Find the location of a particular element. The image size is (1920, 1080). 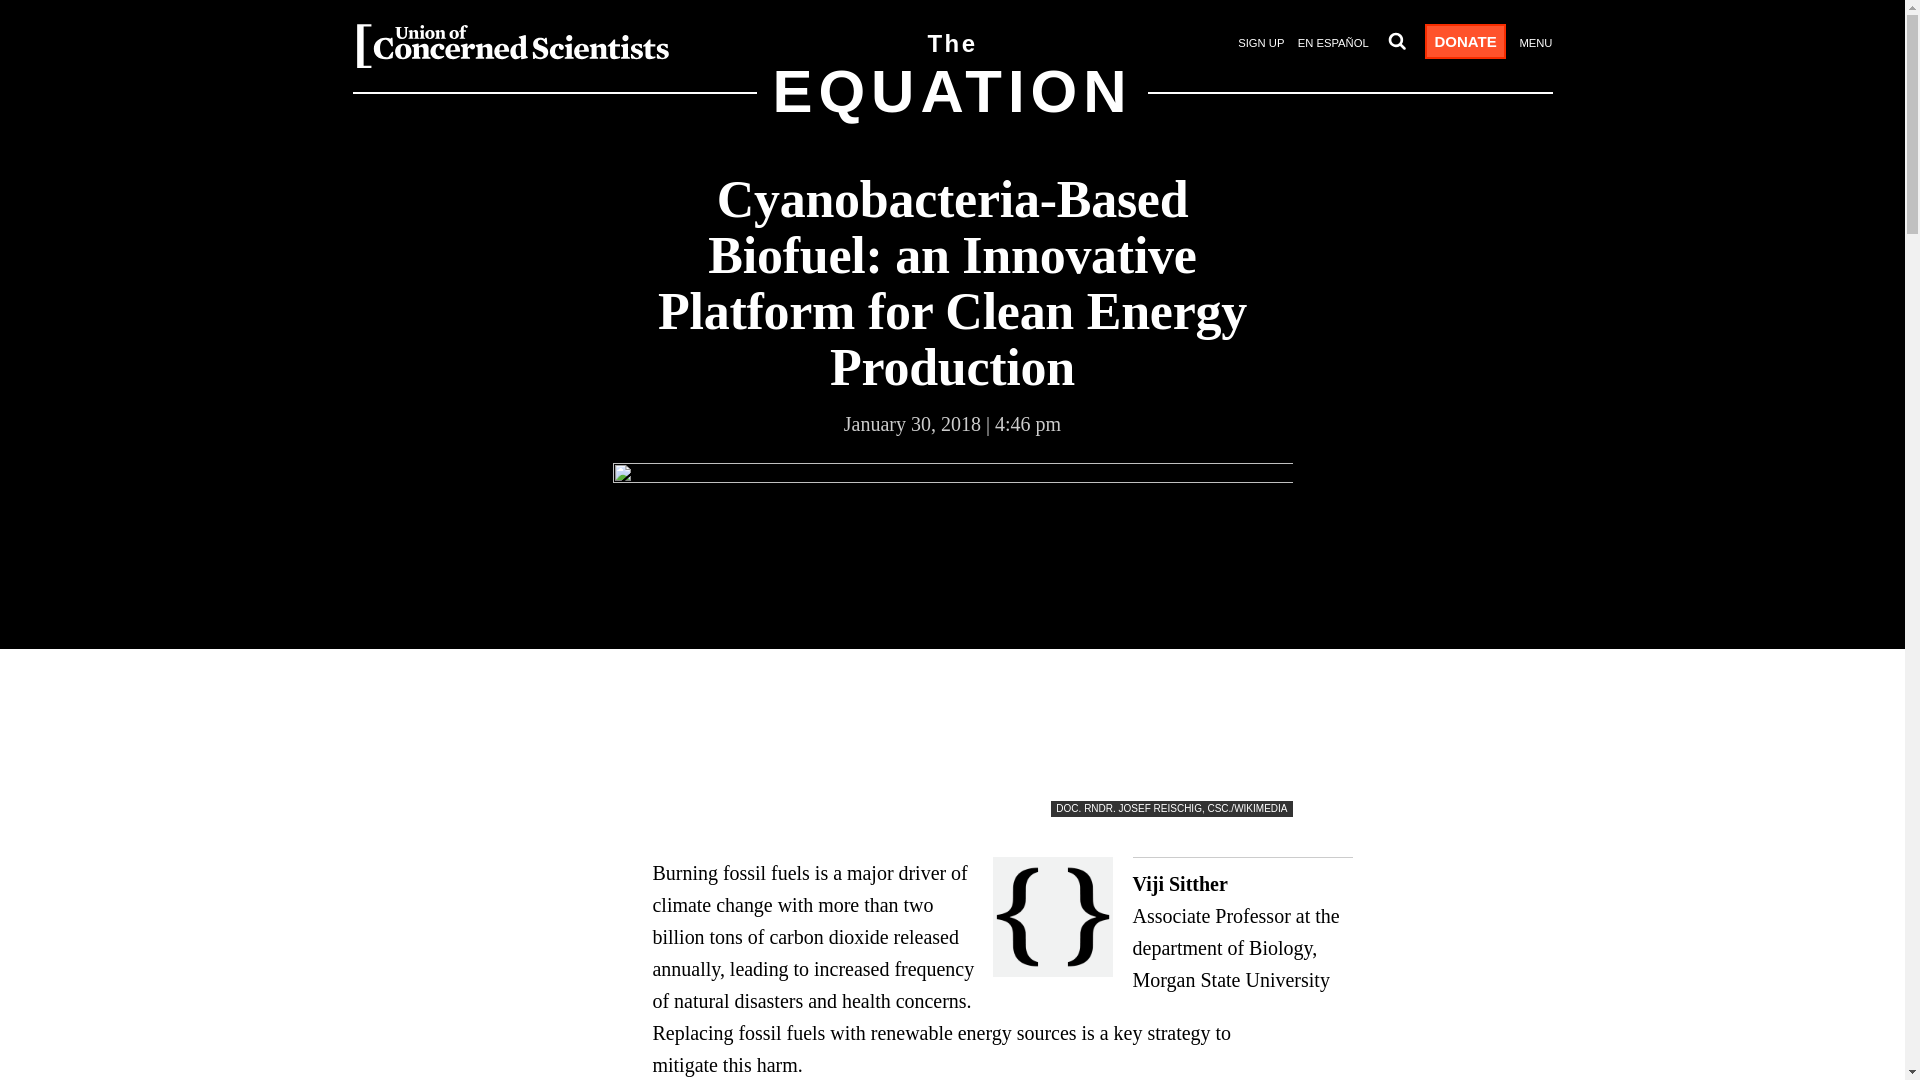

DONATE is located at coordinates (951, 106).